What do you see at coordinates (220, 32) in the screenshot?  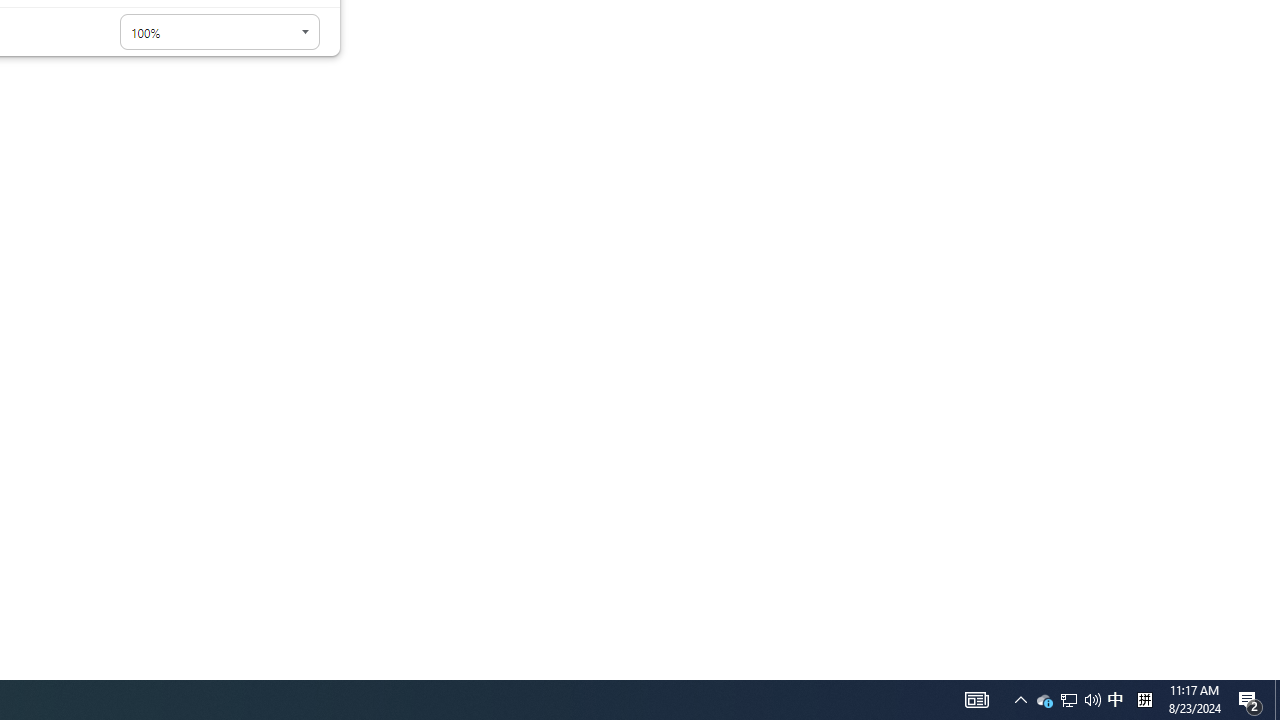 I see `Page zoom` at bounding box center [220, 32].